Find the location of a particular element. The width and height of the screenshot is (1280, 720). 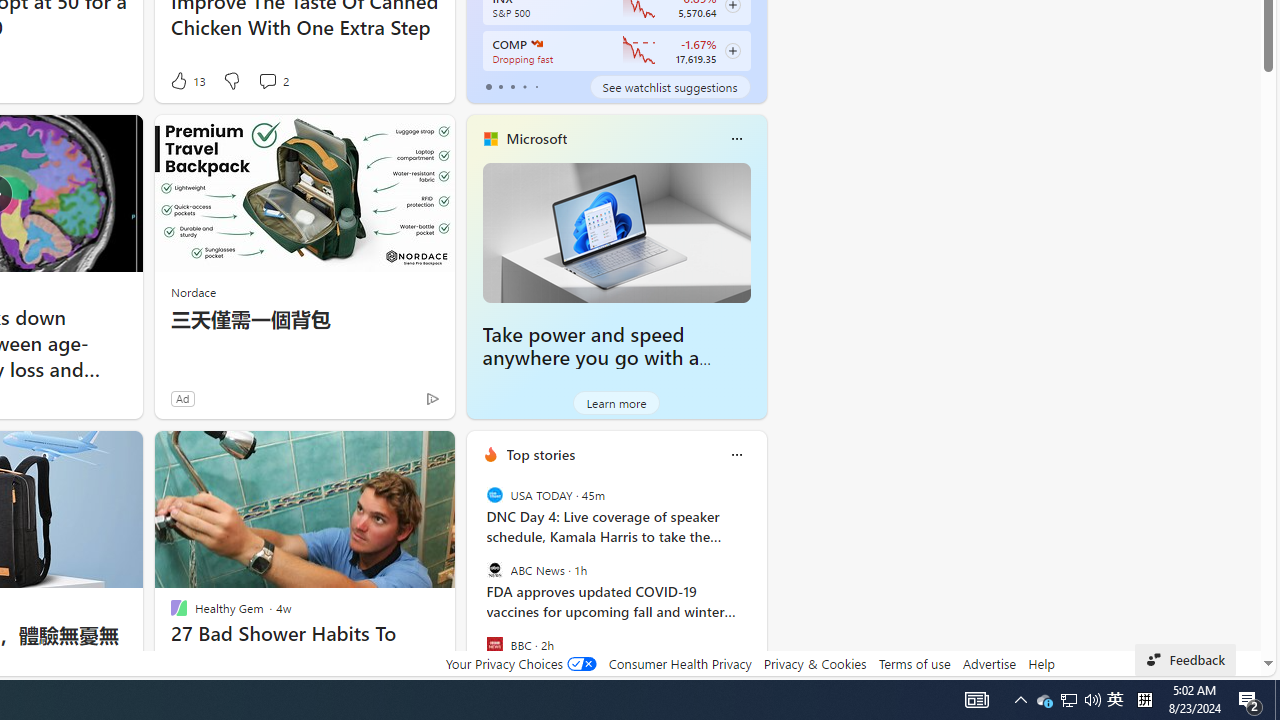

13 Like is located at coordinates (186, 80).